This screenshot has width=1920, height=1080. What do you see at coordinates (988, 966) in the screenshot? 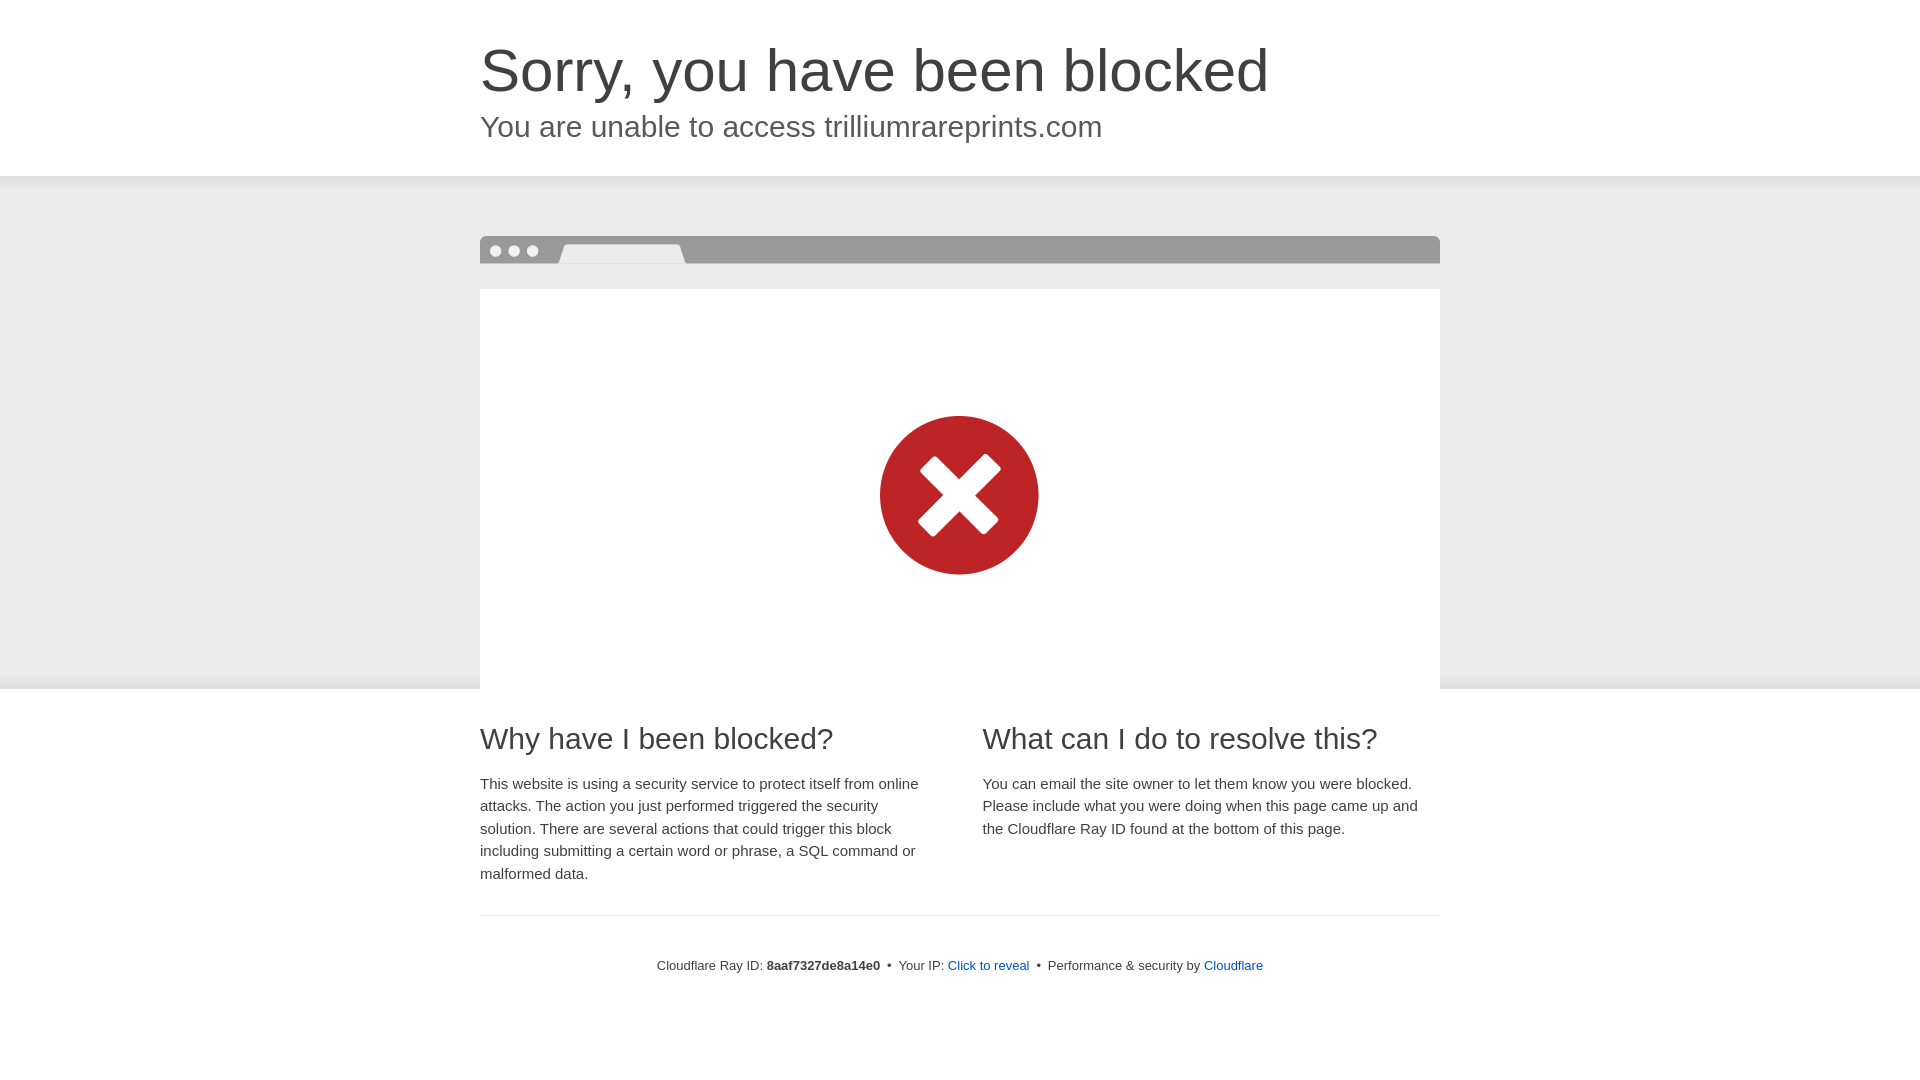
I see `Click to reveal` at bounding box center [988, 966].